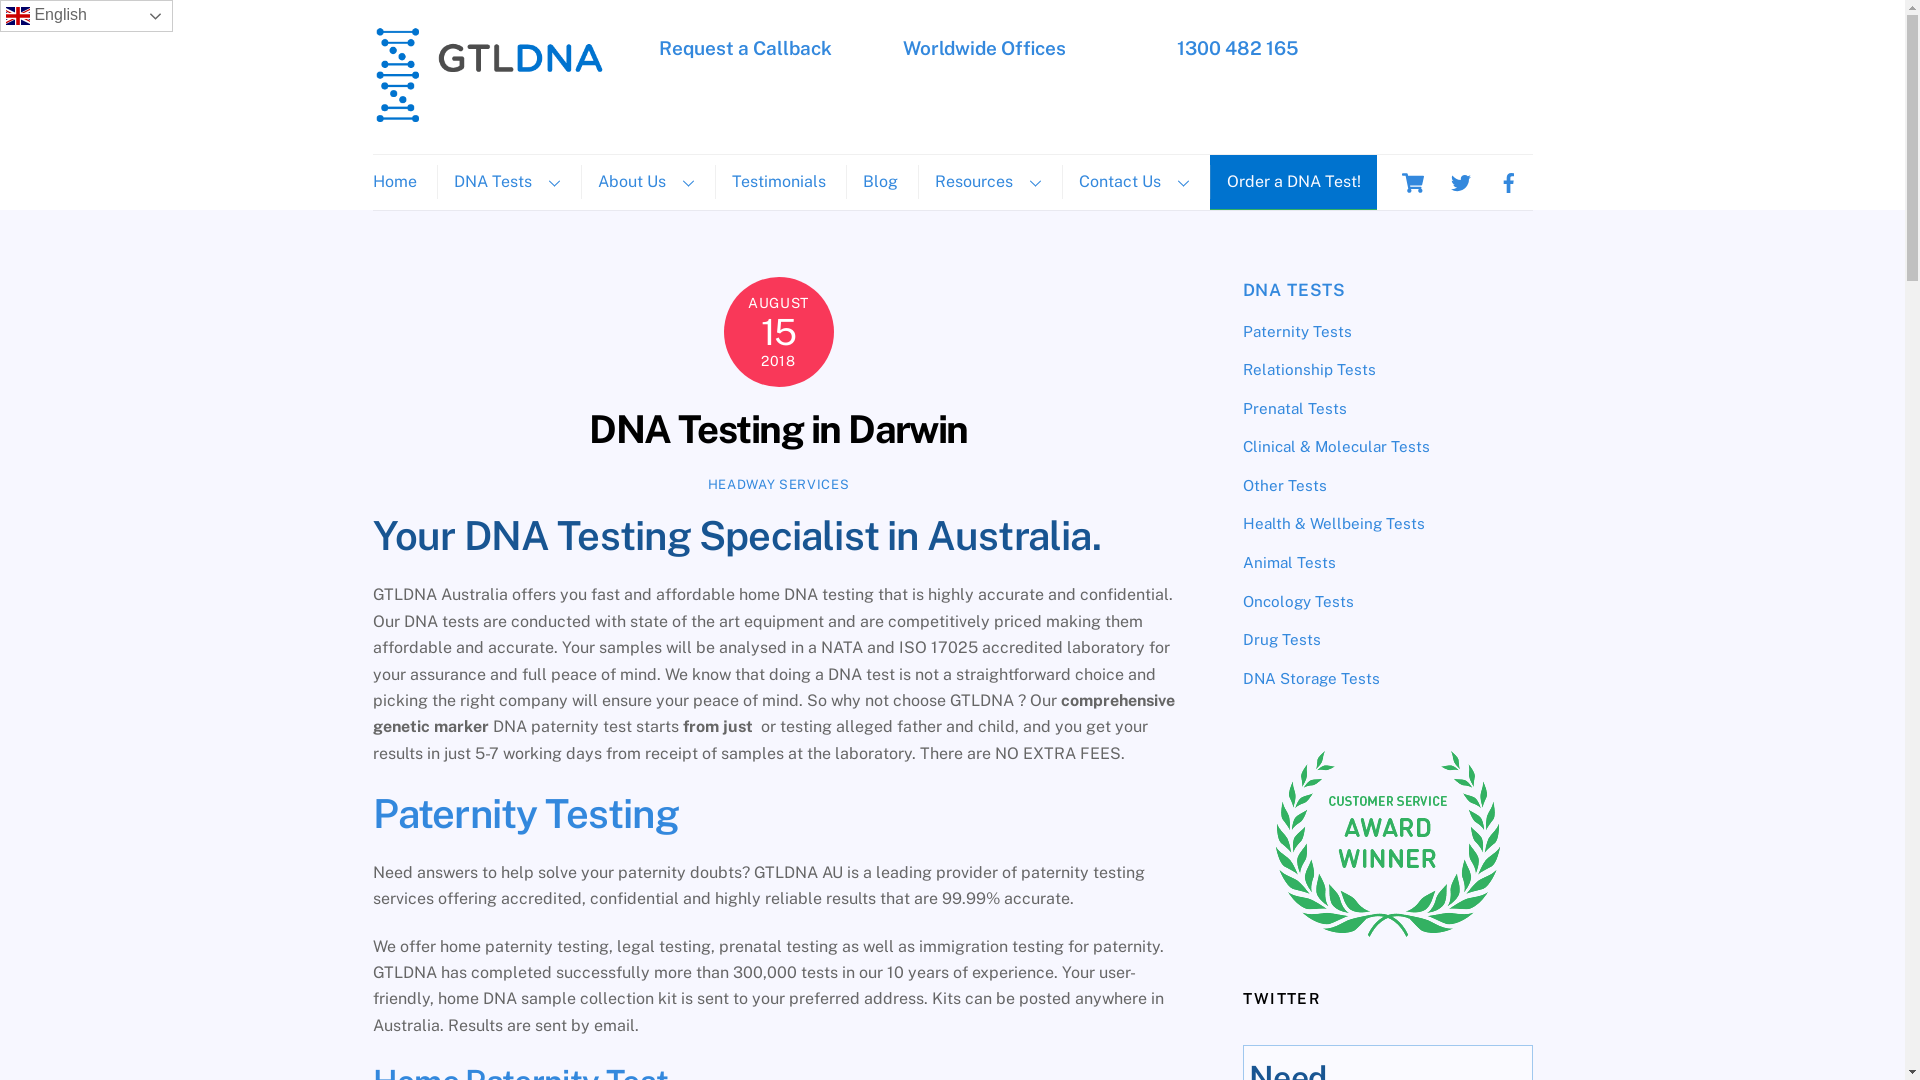 This screenshot has width=1920, height=1080. Describe the element at coordinates (1294, 290) in the screenshot. I see `DNA TESTS` at that location.